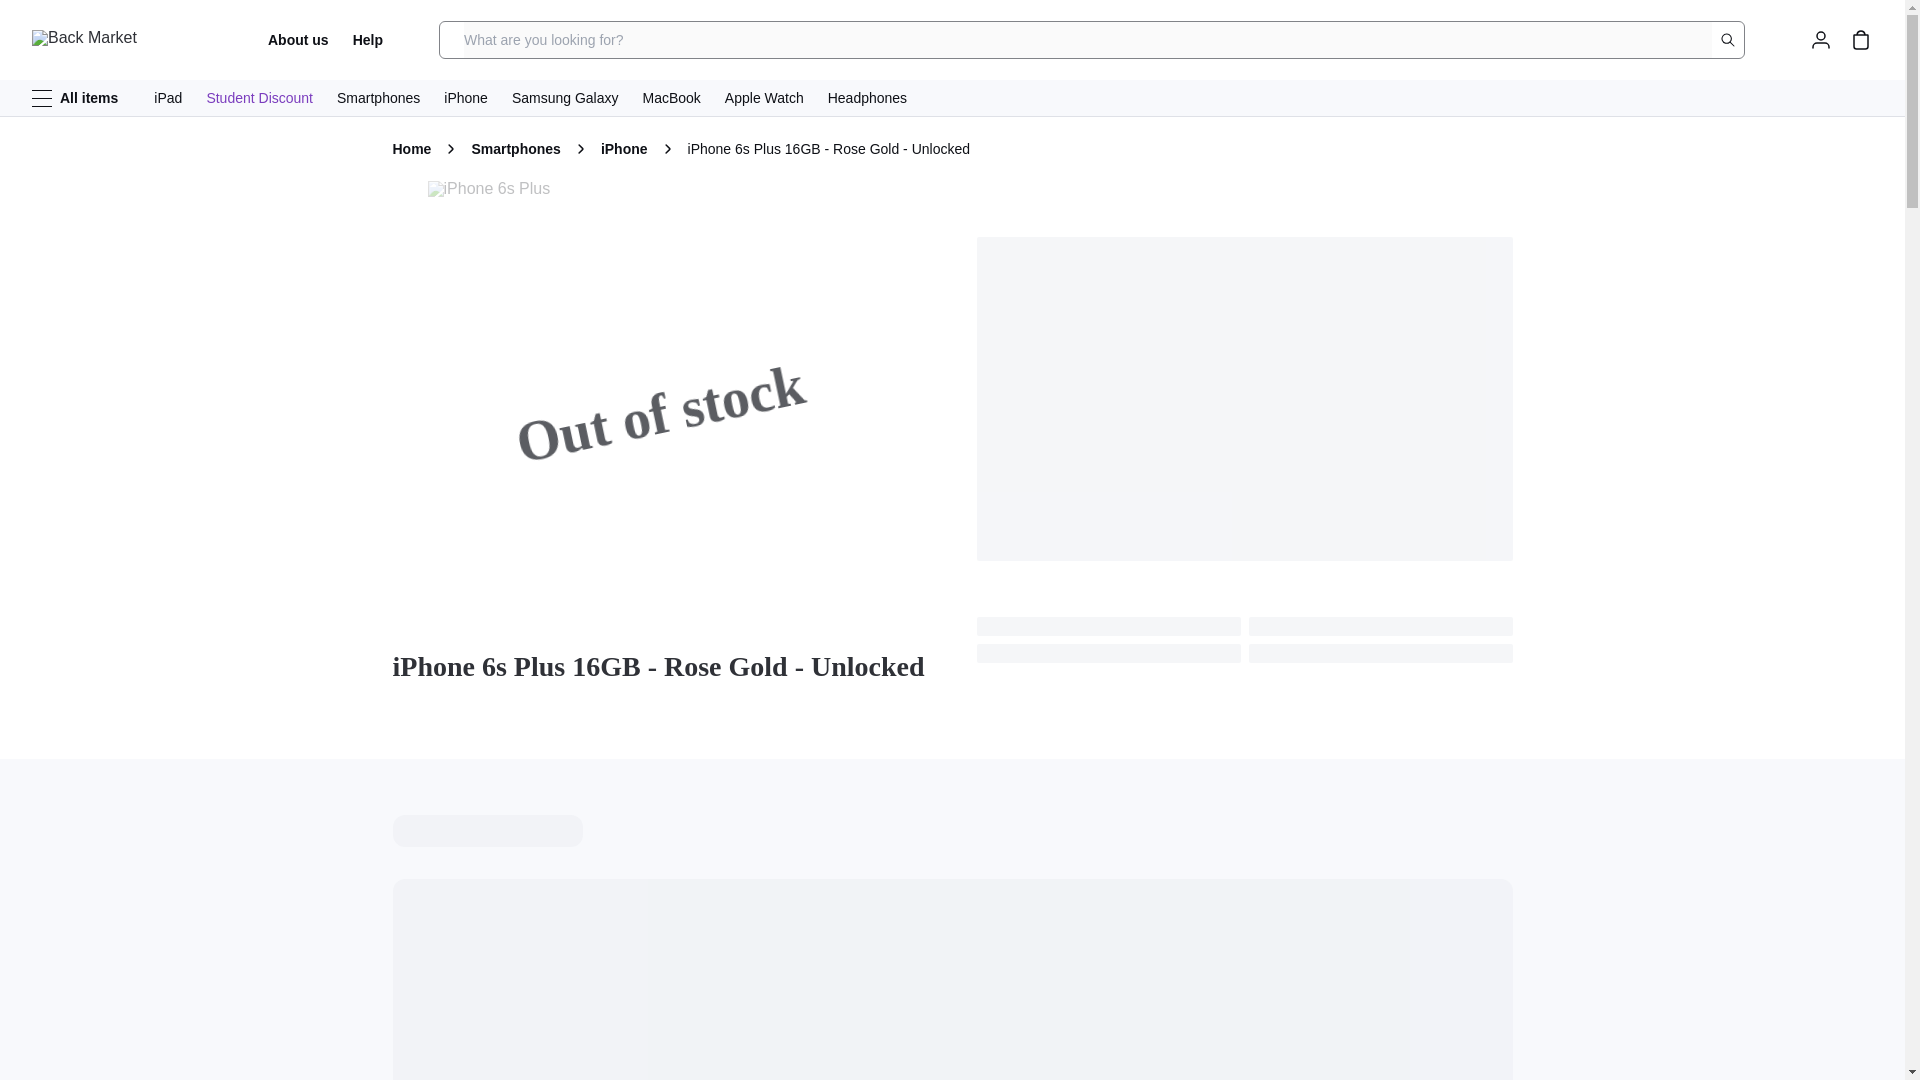 This screenshot has height=1080, width=1920. Describe the element at coordinates (168, 98) in the screenshot. I see `iPad` at that location.